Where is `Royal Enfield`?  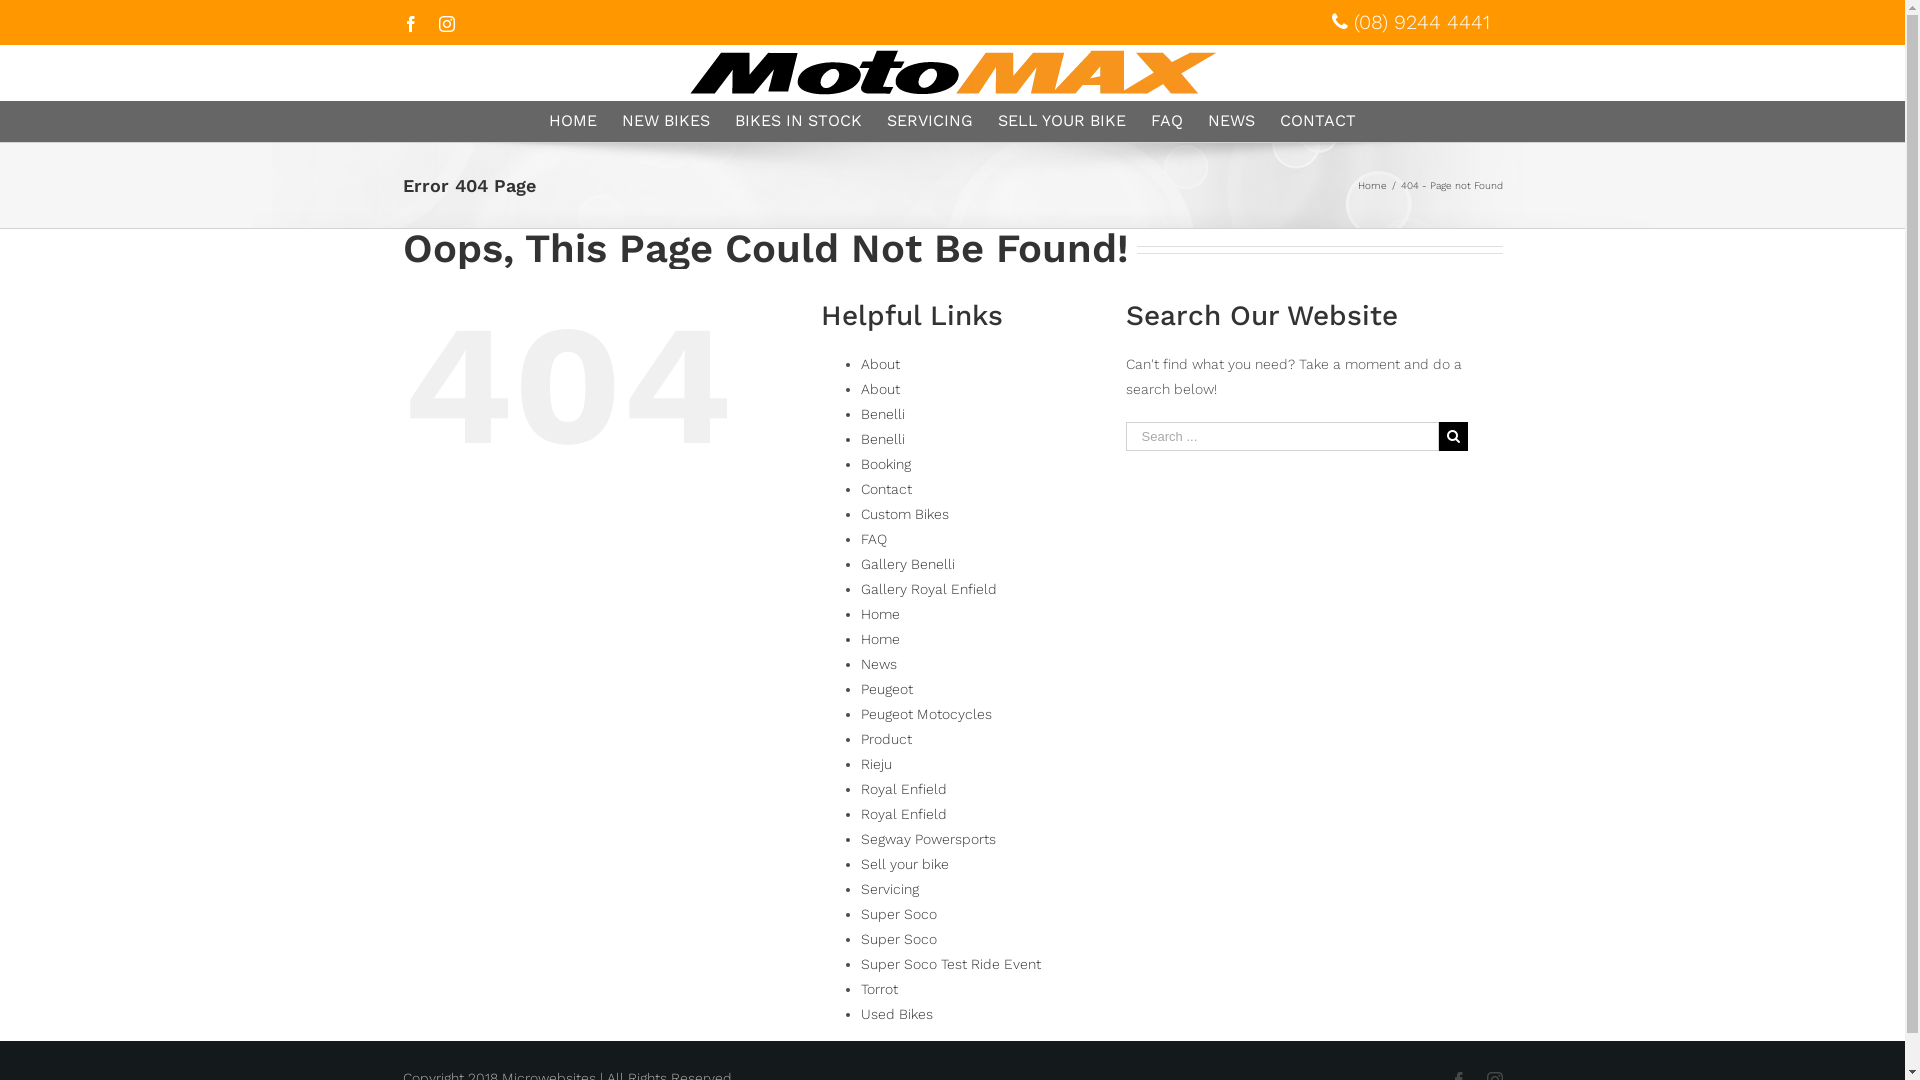
Royal Enfield is located at coordinates (904, 814).